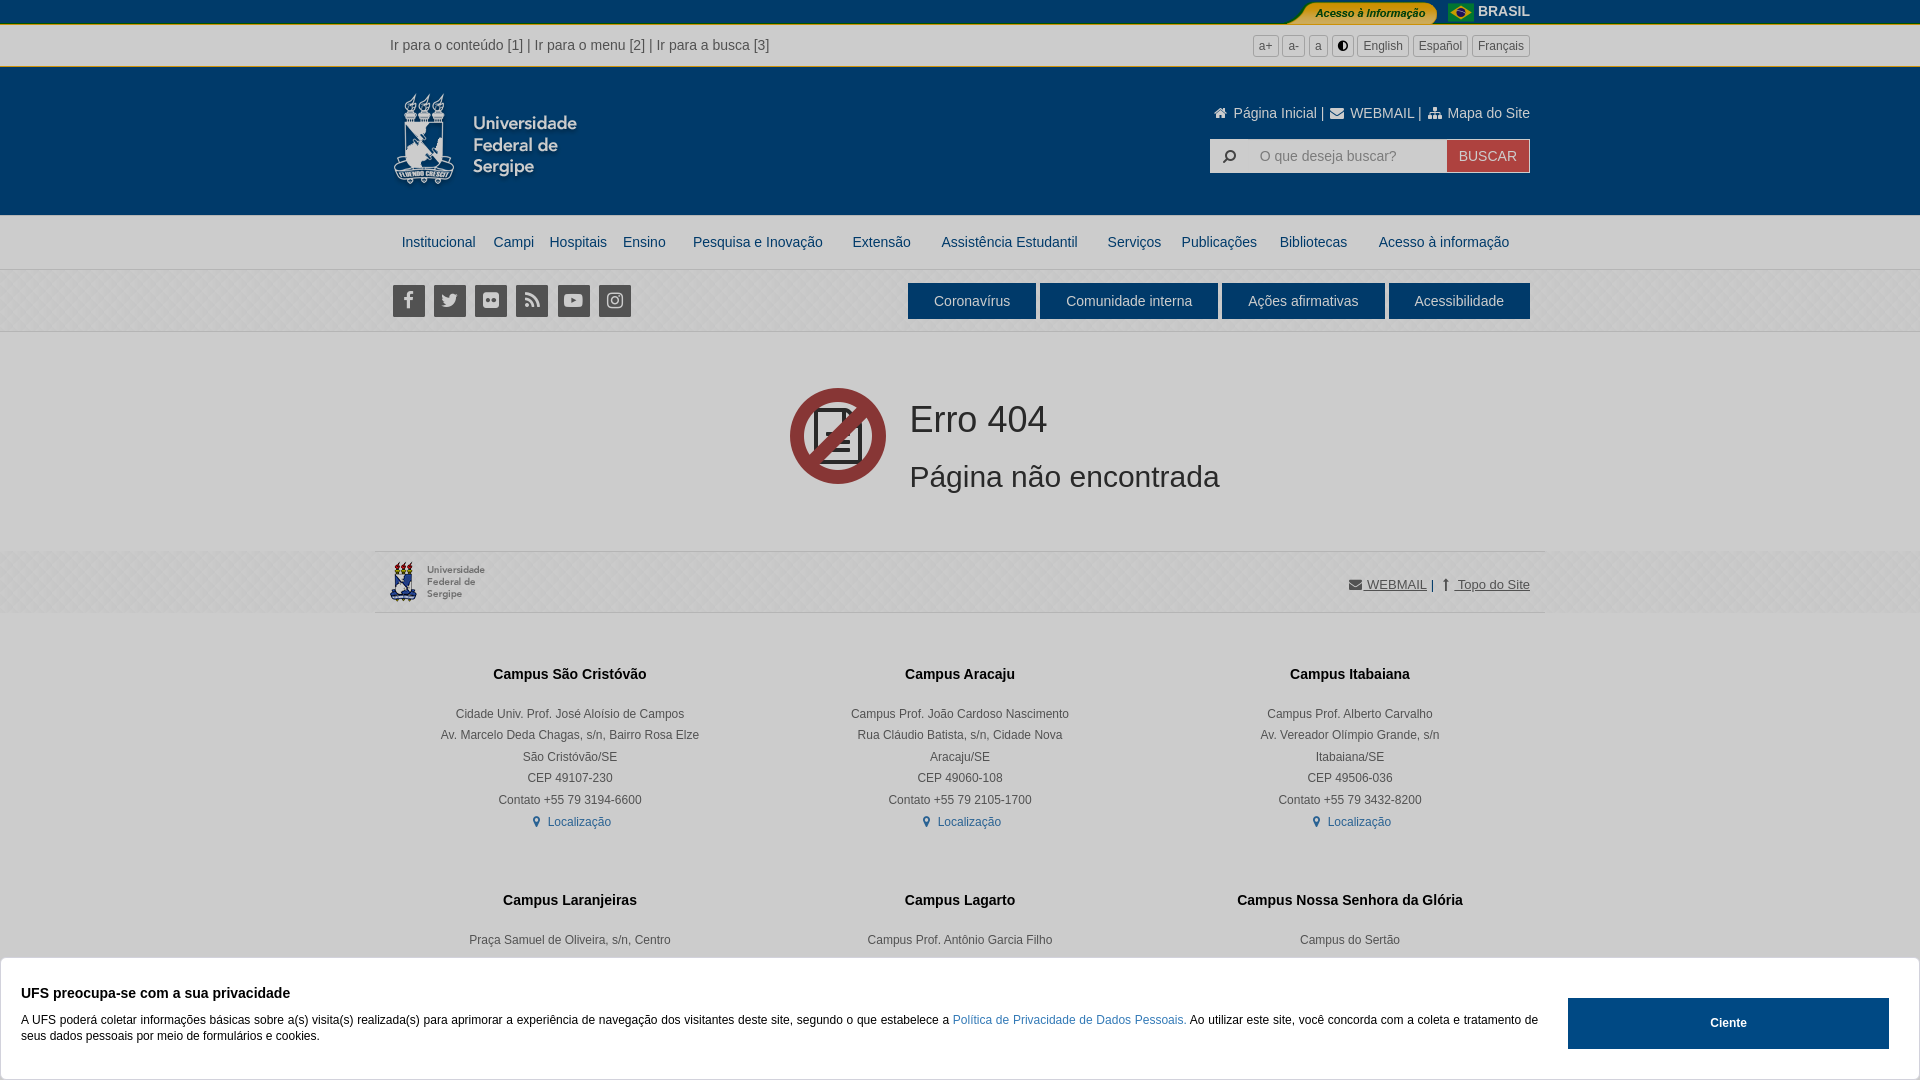 Image resolution: width=1920 pixels, height=1080 pixels. Describe the element at coordinates (712, 45) in the screenshot. I see `Ir para a busca [3]` at that location.